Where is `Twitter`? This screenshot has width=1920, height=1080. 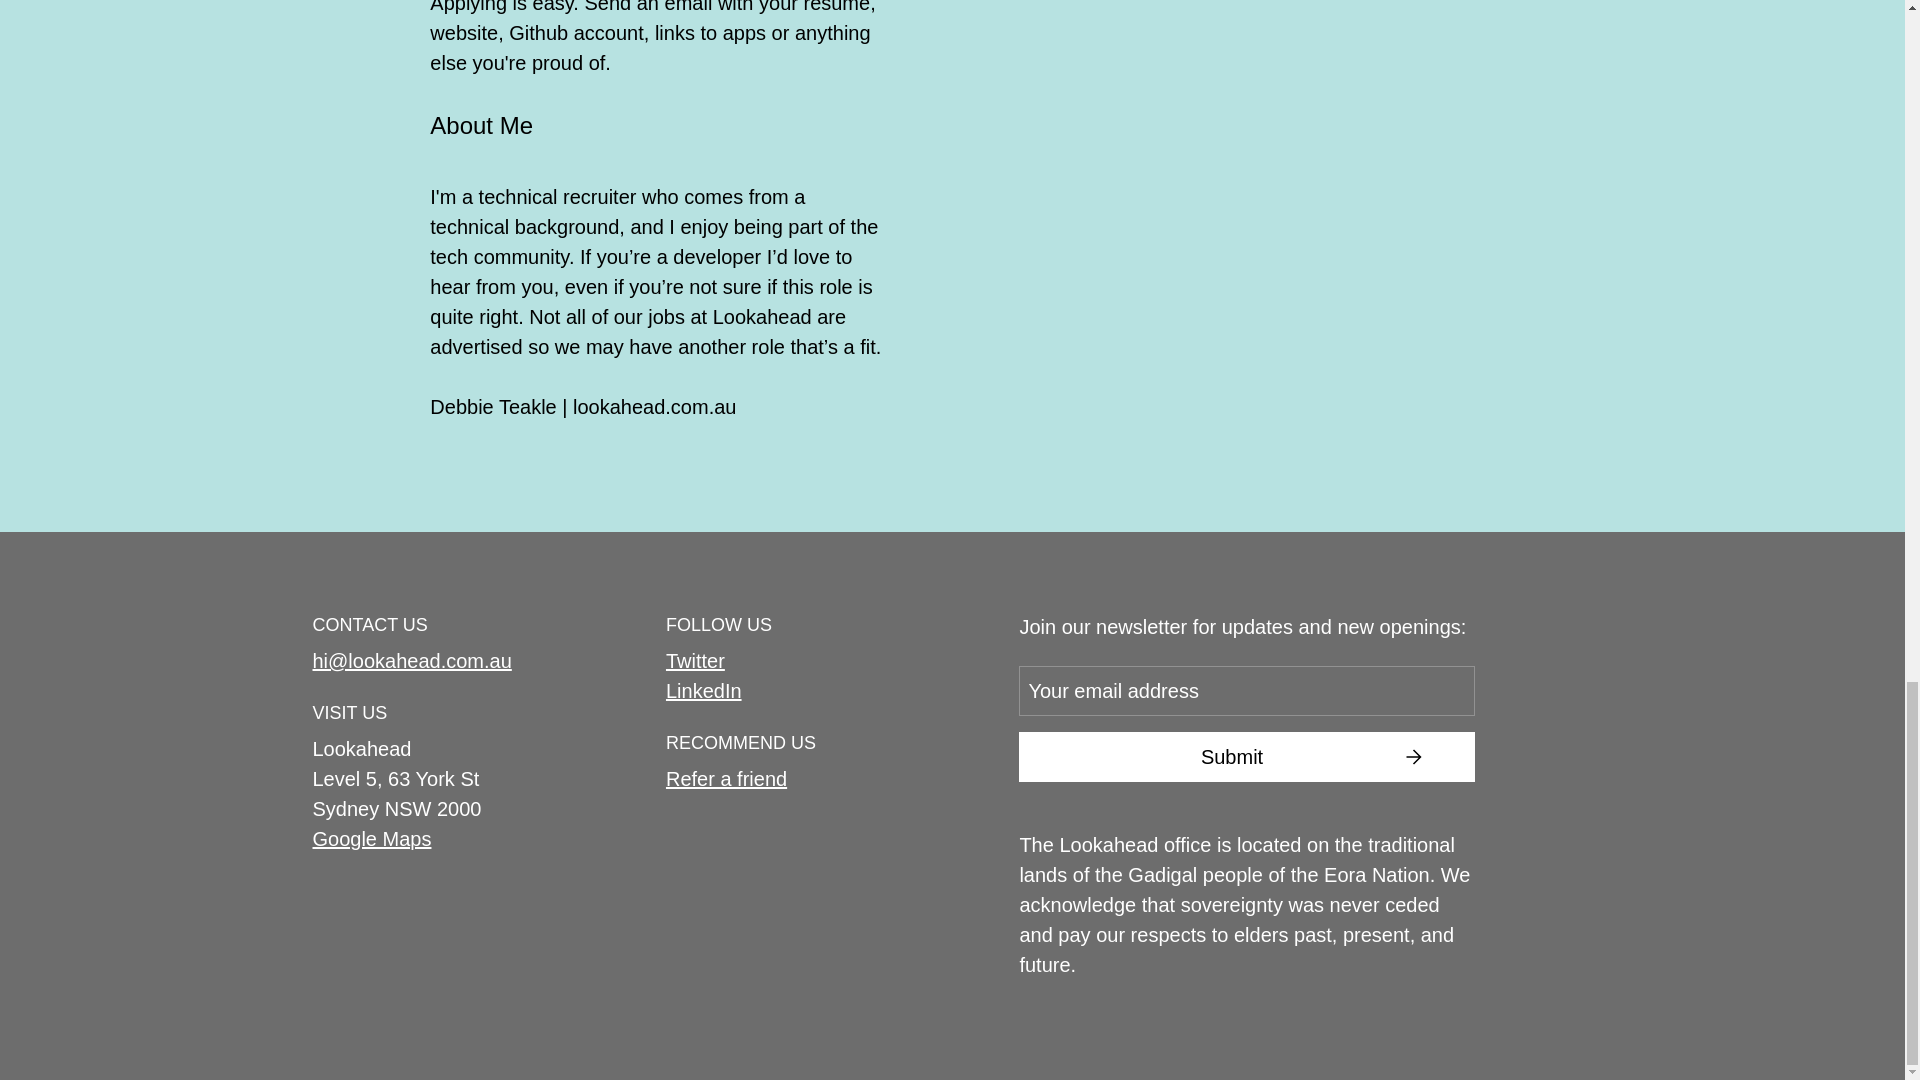
Twitter is located at coordinates (696, 660).